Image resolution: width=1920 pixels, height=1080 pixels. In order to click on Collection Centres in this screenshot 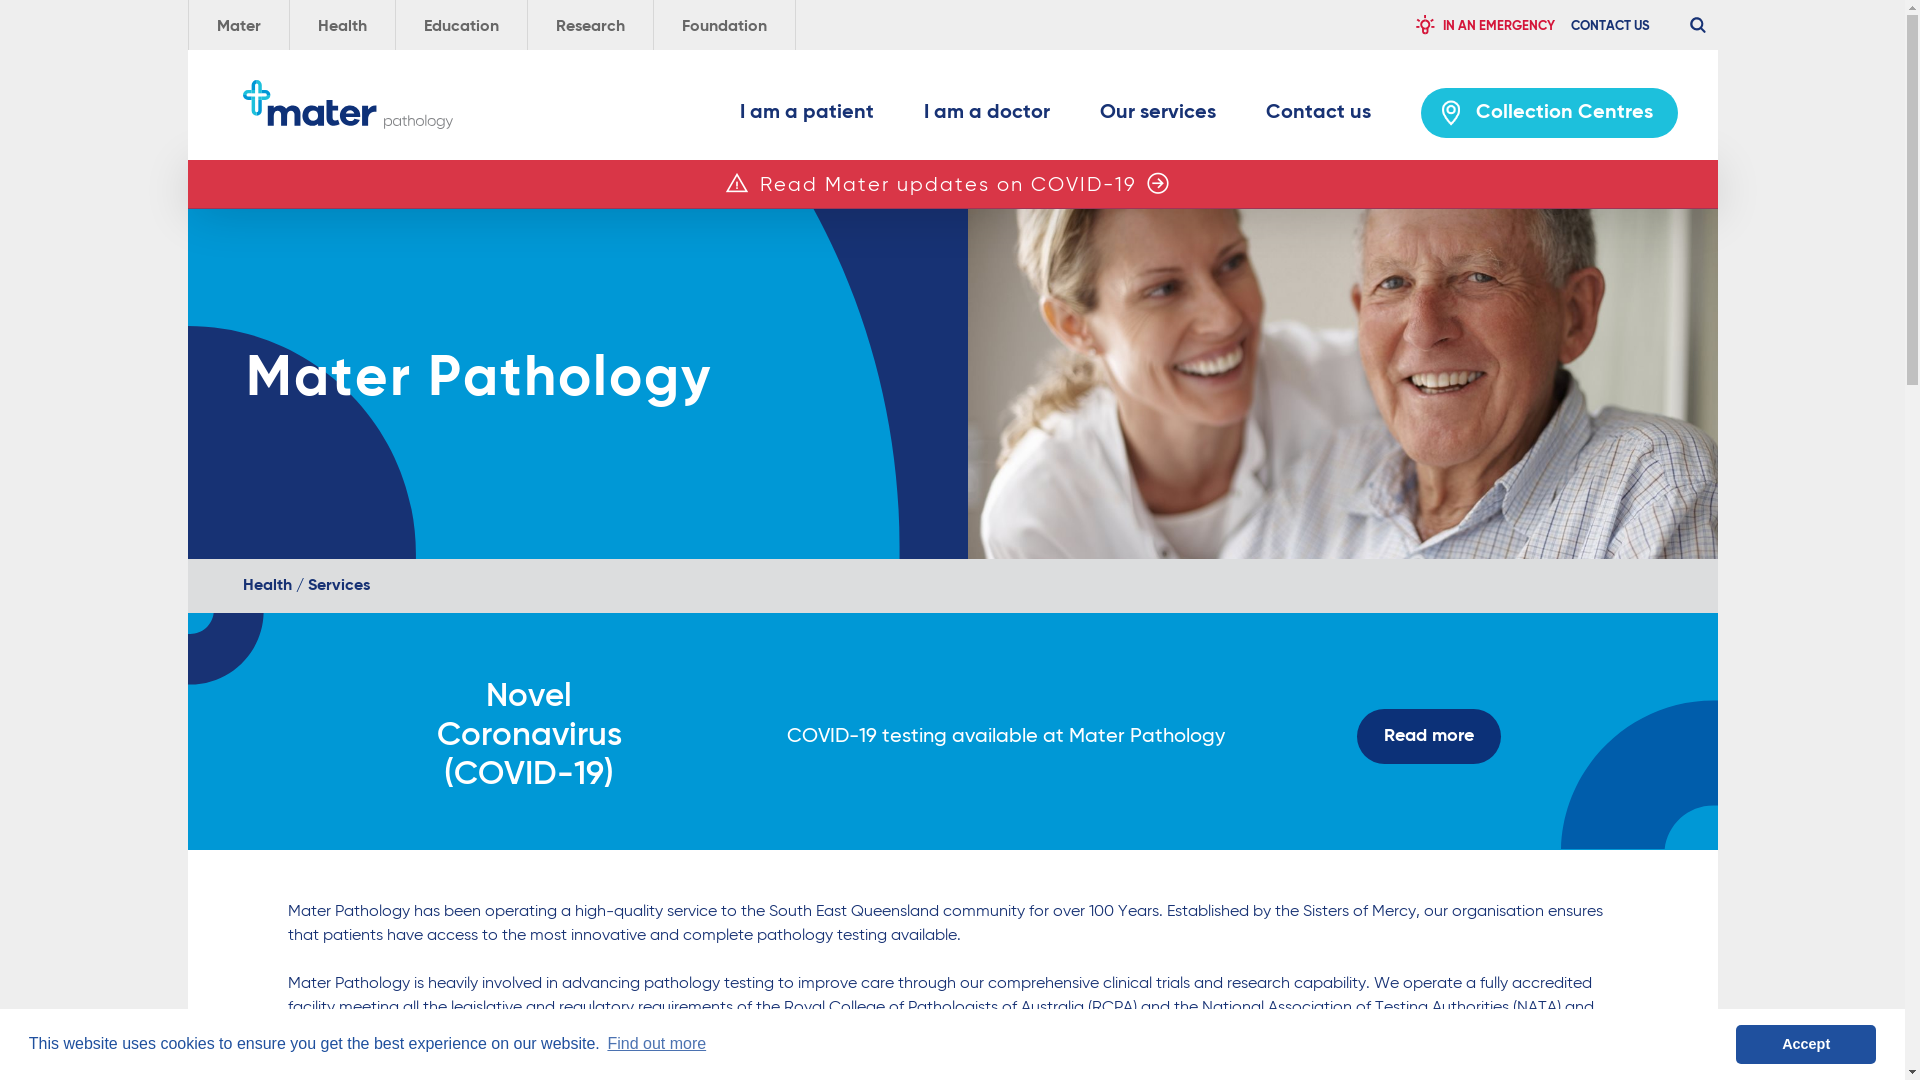, I will do `click(1548, 113)`.